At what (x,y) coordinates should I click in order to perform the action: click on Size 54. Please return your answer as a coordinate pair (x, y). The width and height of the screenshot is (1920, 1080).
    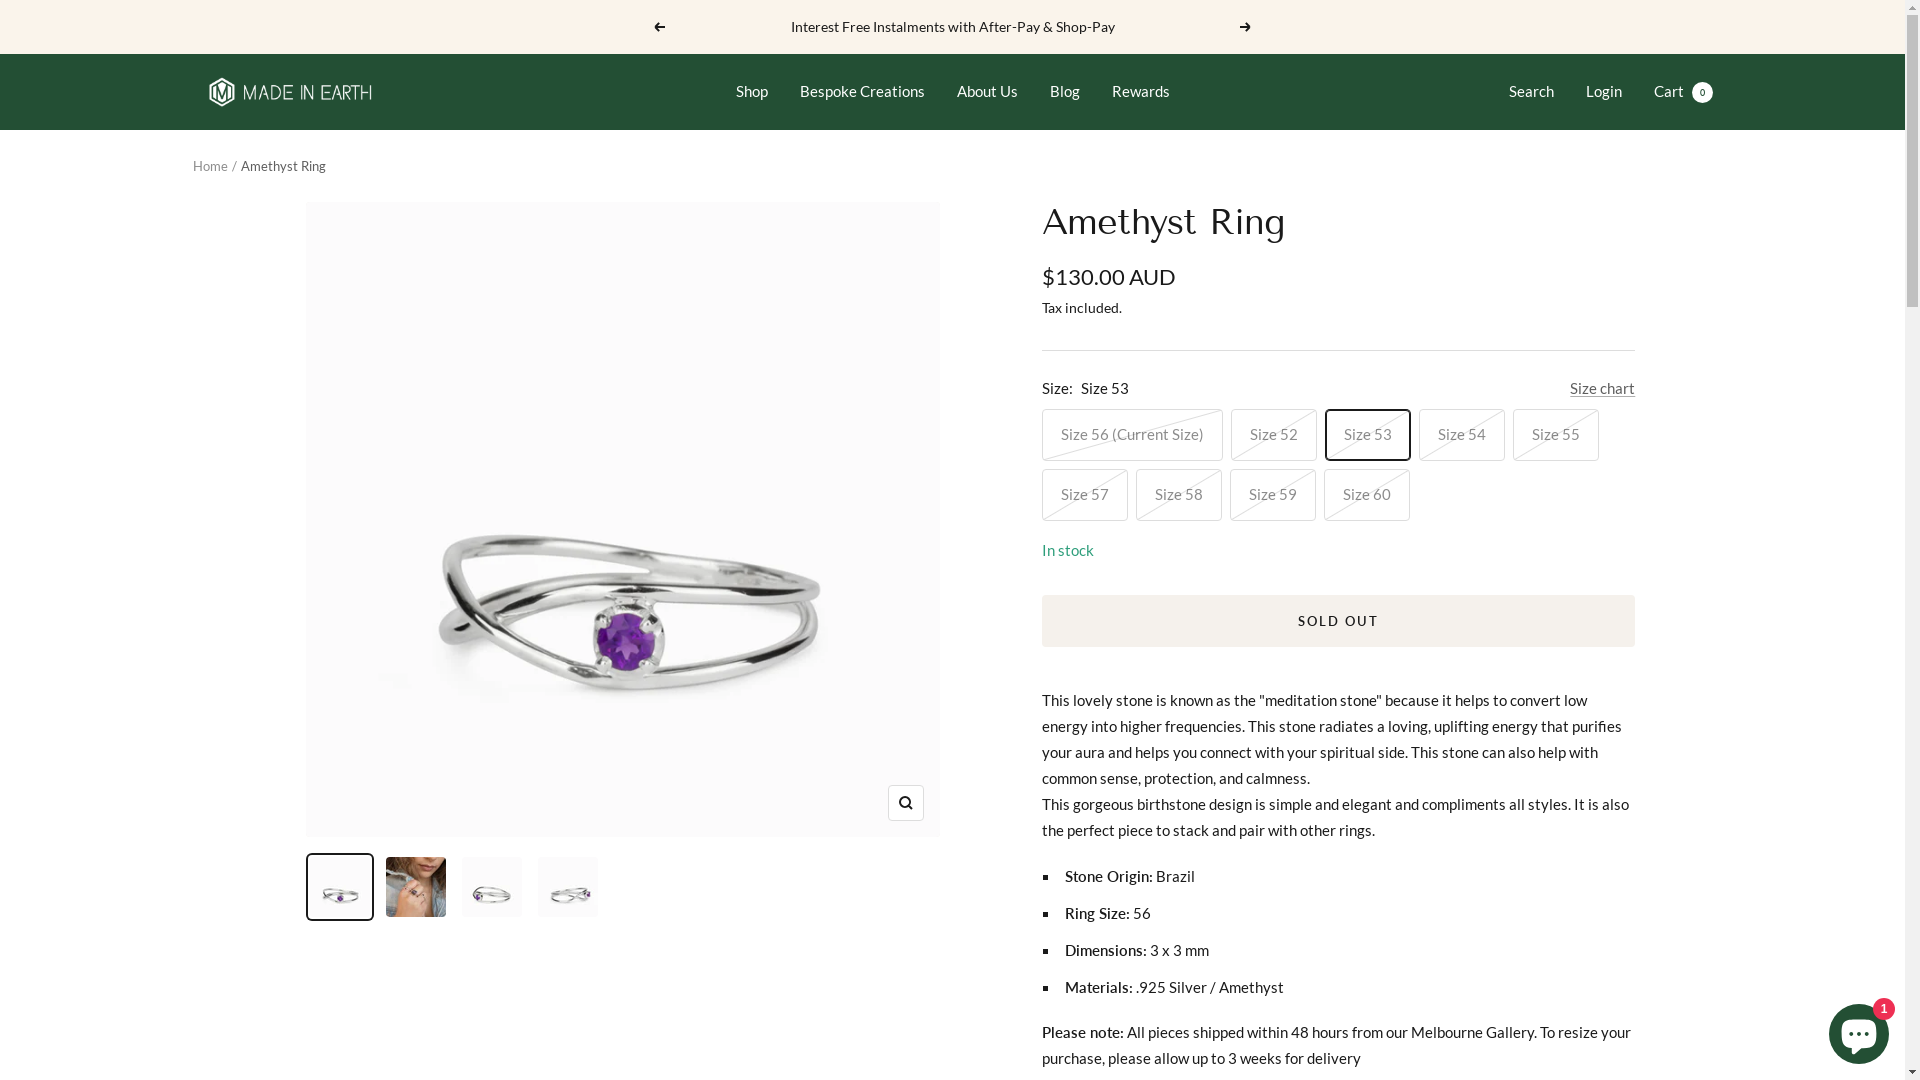
    Looking at the image, I should click on (1462, 211).